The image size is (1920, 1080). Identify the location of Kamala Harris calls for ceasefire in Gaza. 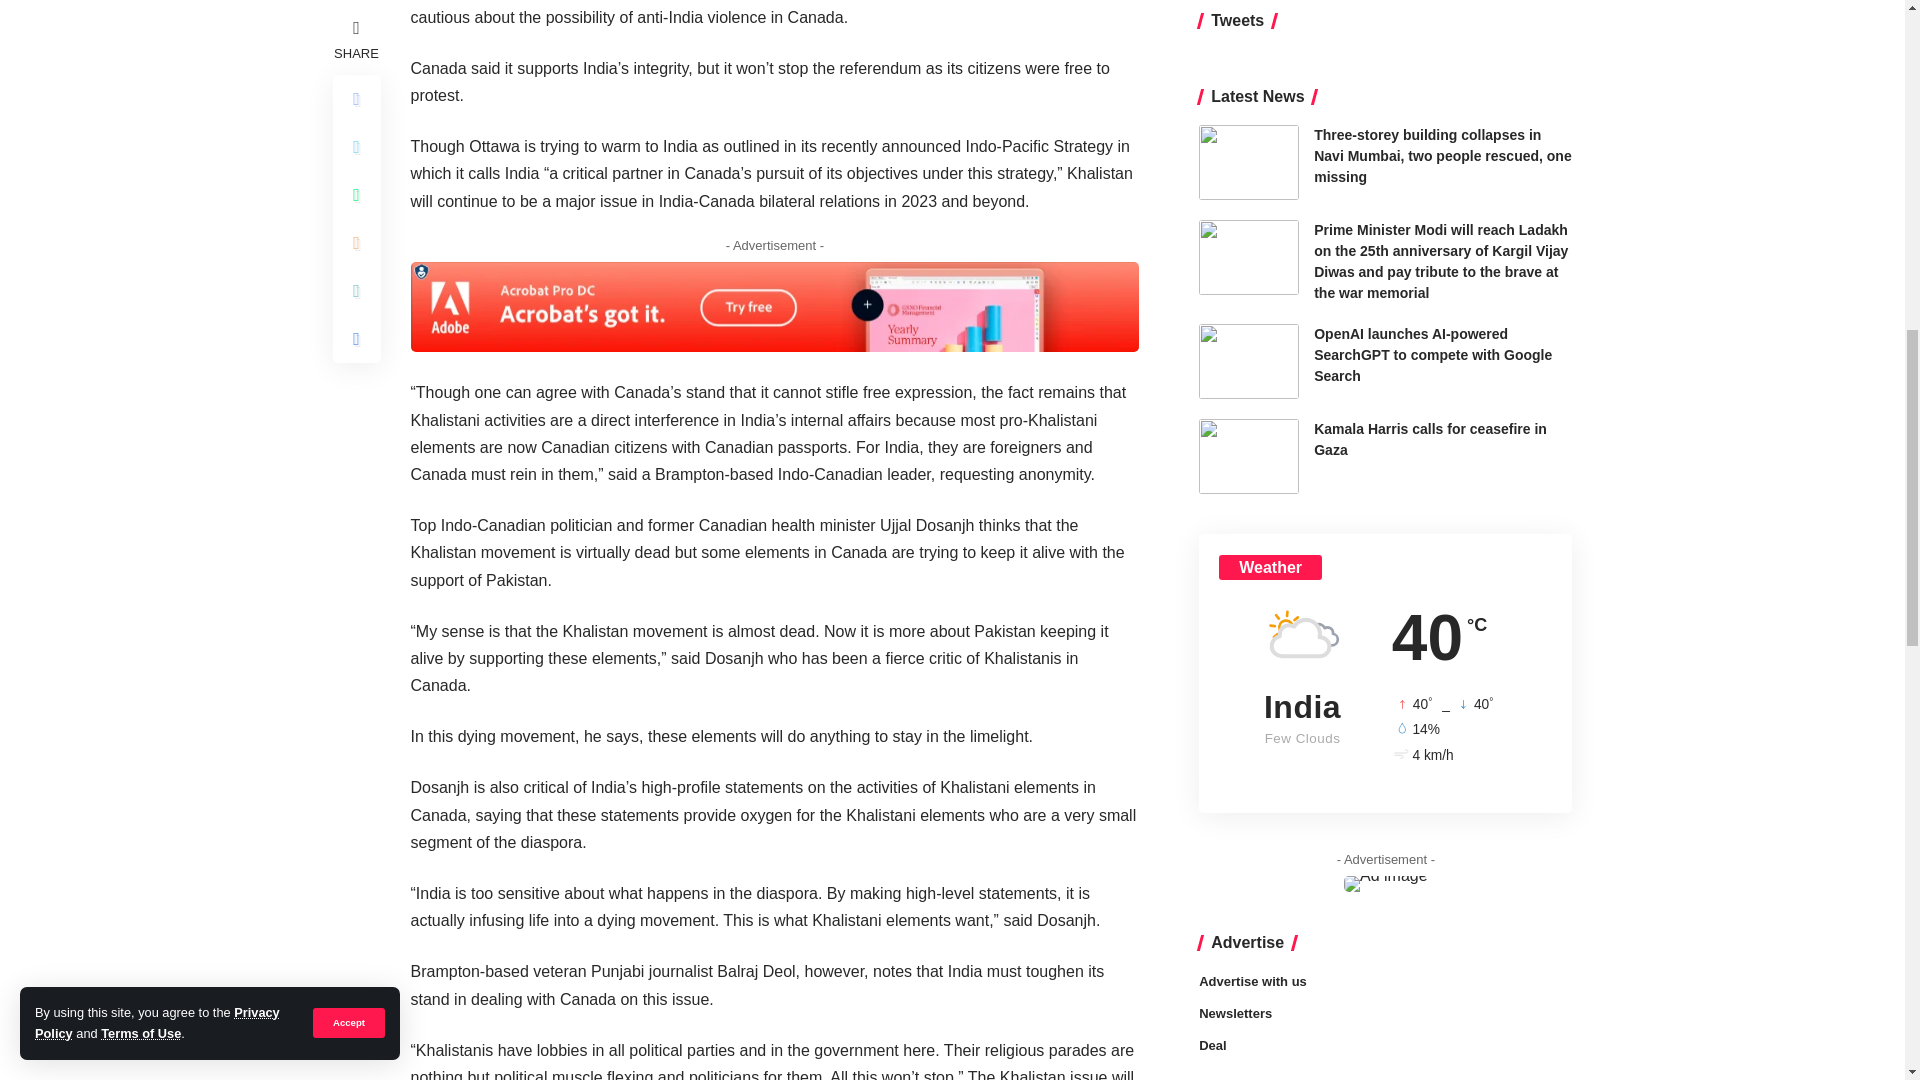
(1248, 260).